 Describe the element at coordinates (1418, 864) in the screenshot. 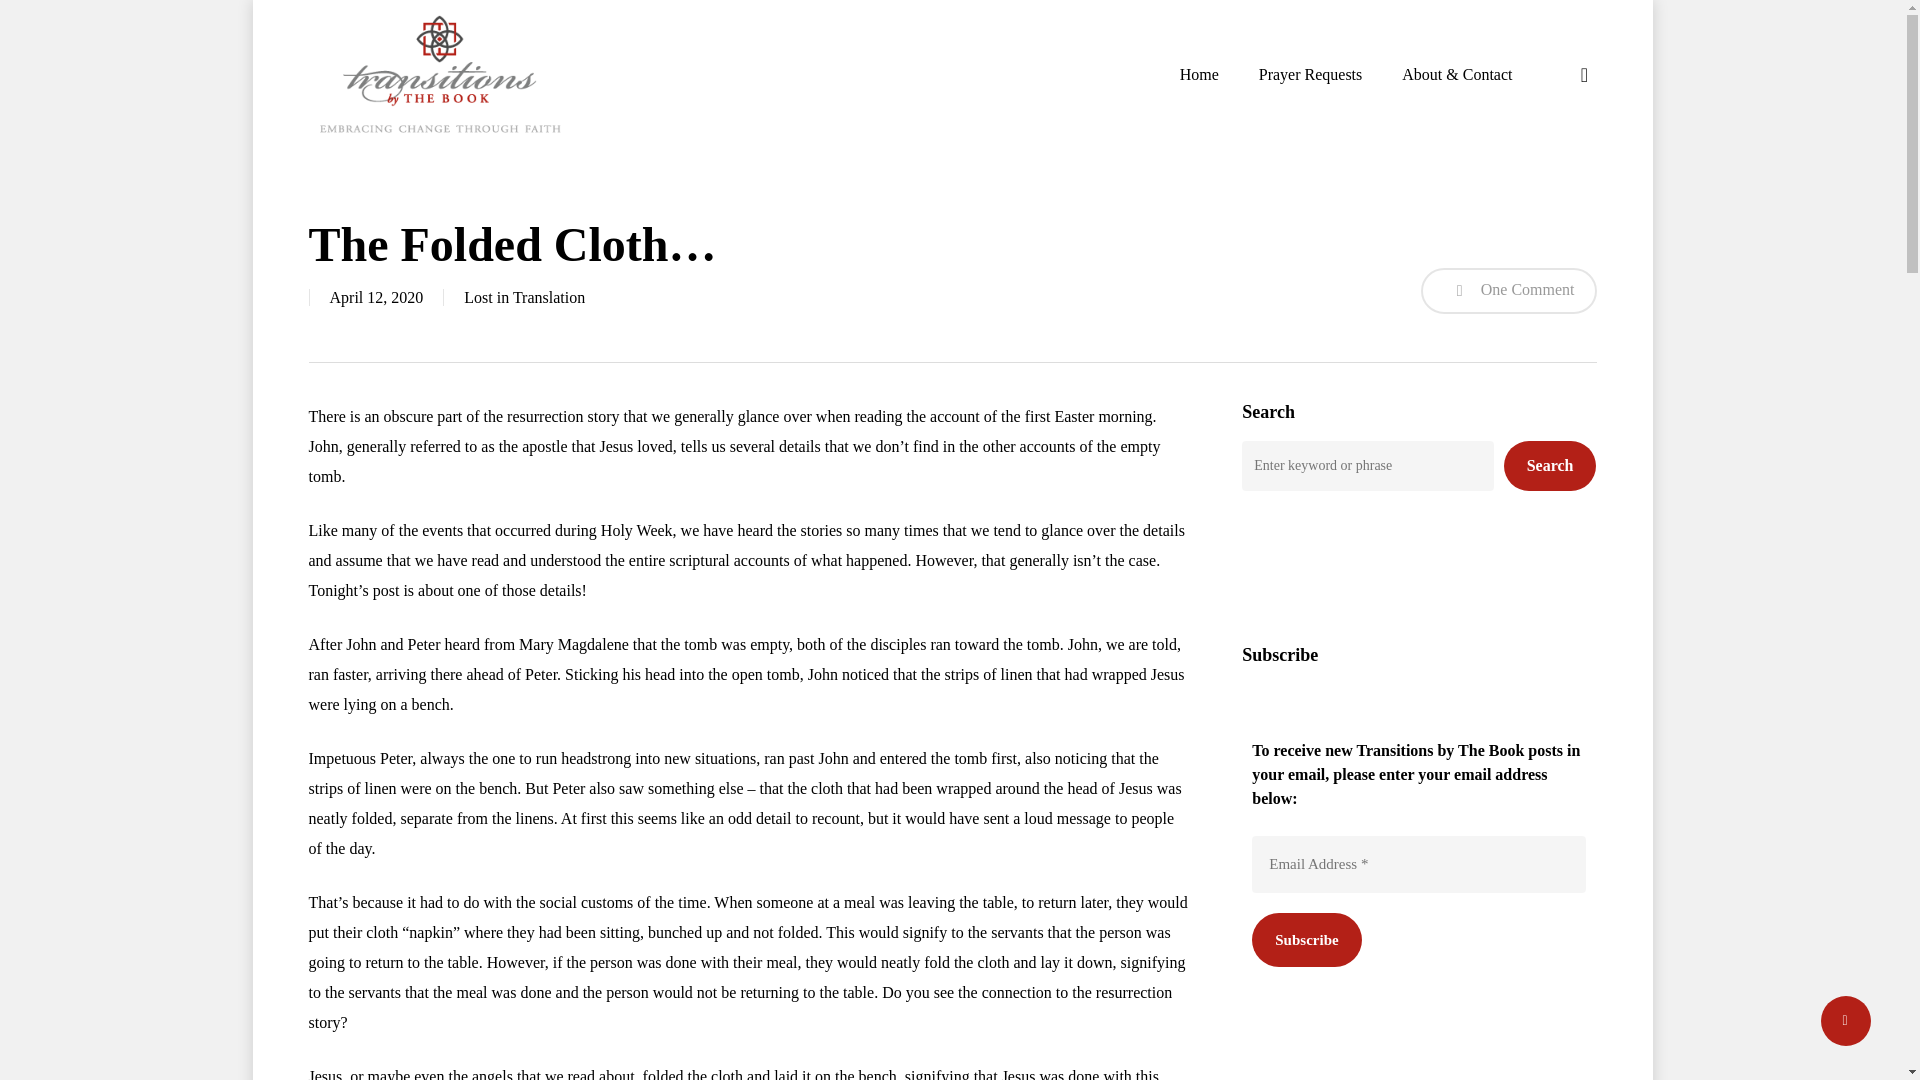

I see `Email Address` at that location.